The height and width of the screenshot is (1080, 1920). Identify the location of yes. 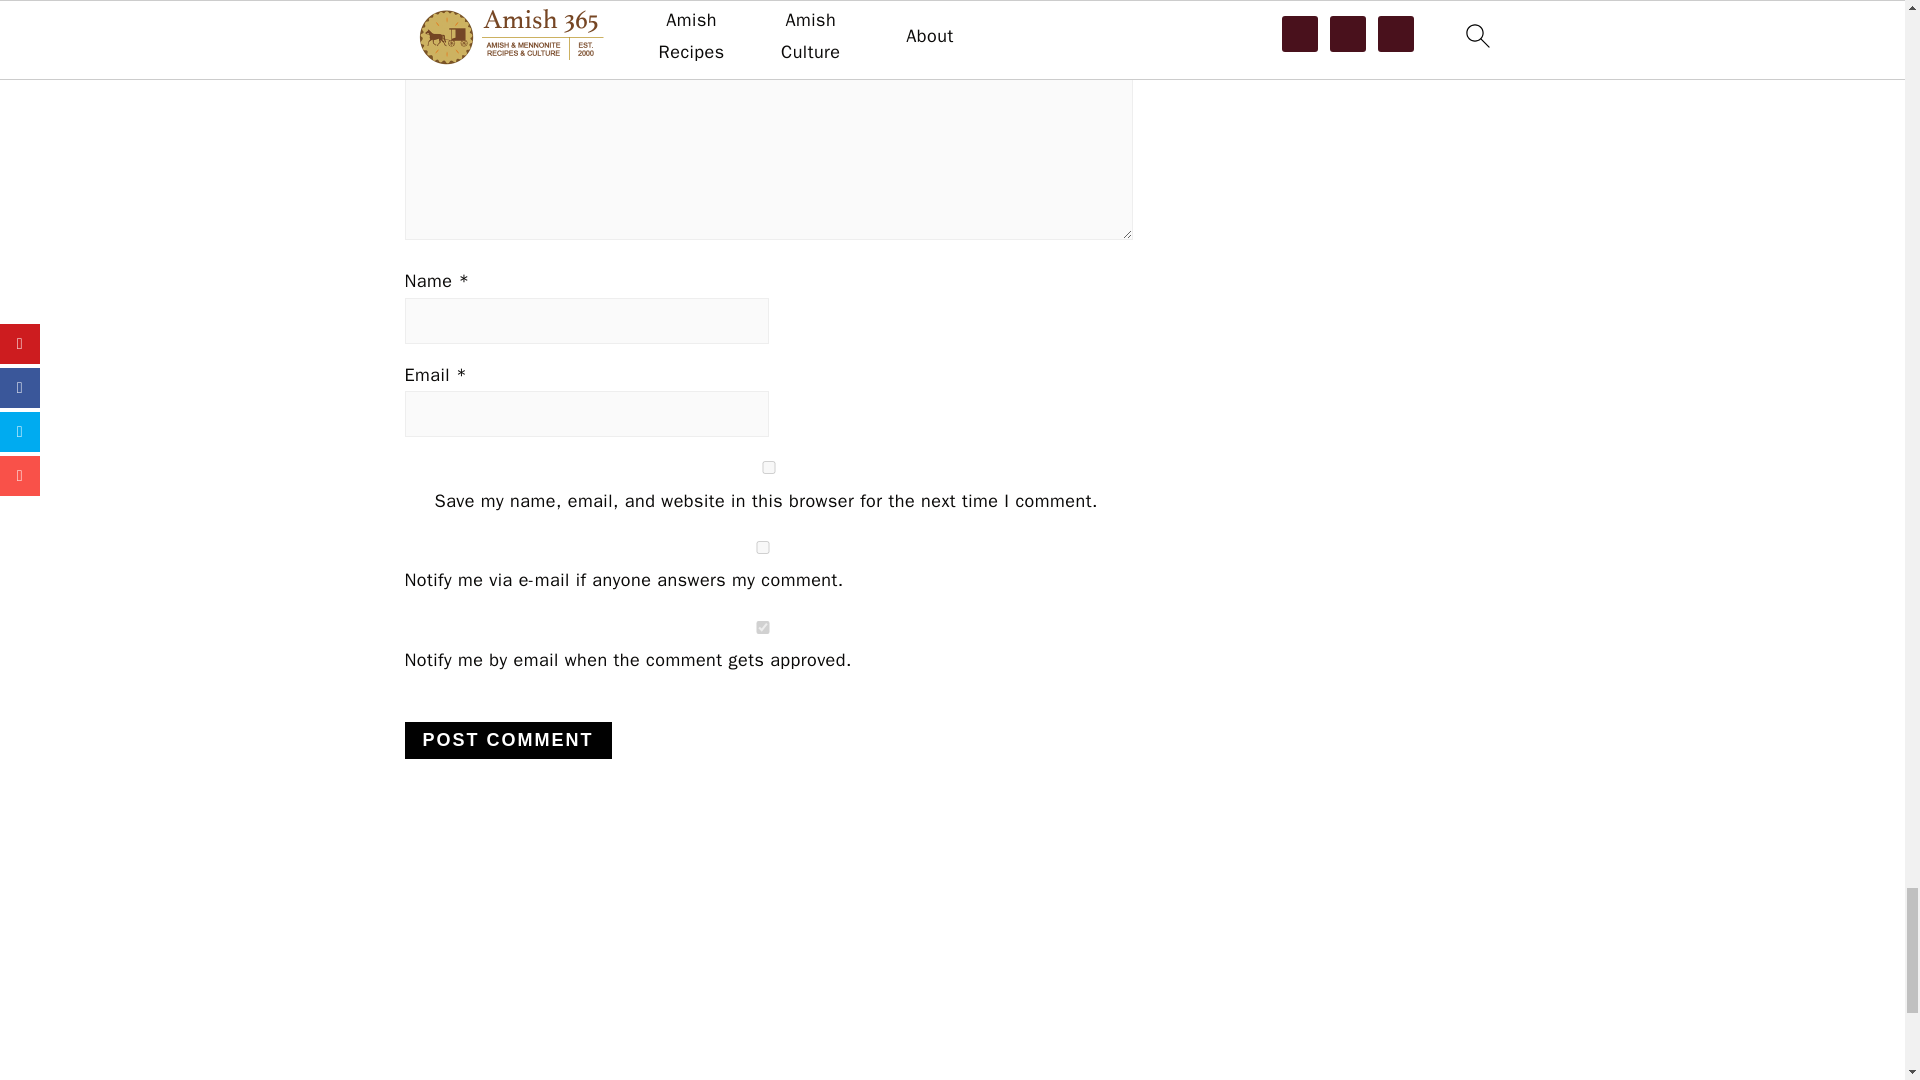
(768, 468).